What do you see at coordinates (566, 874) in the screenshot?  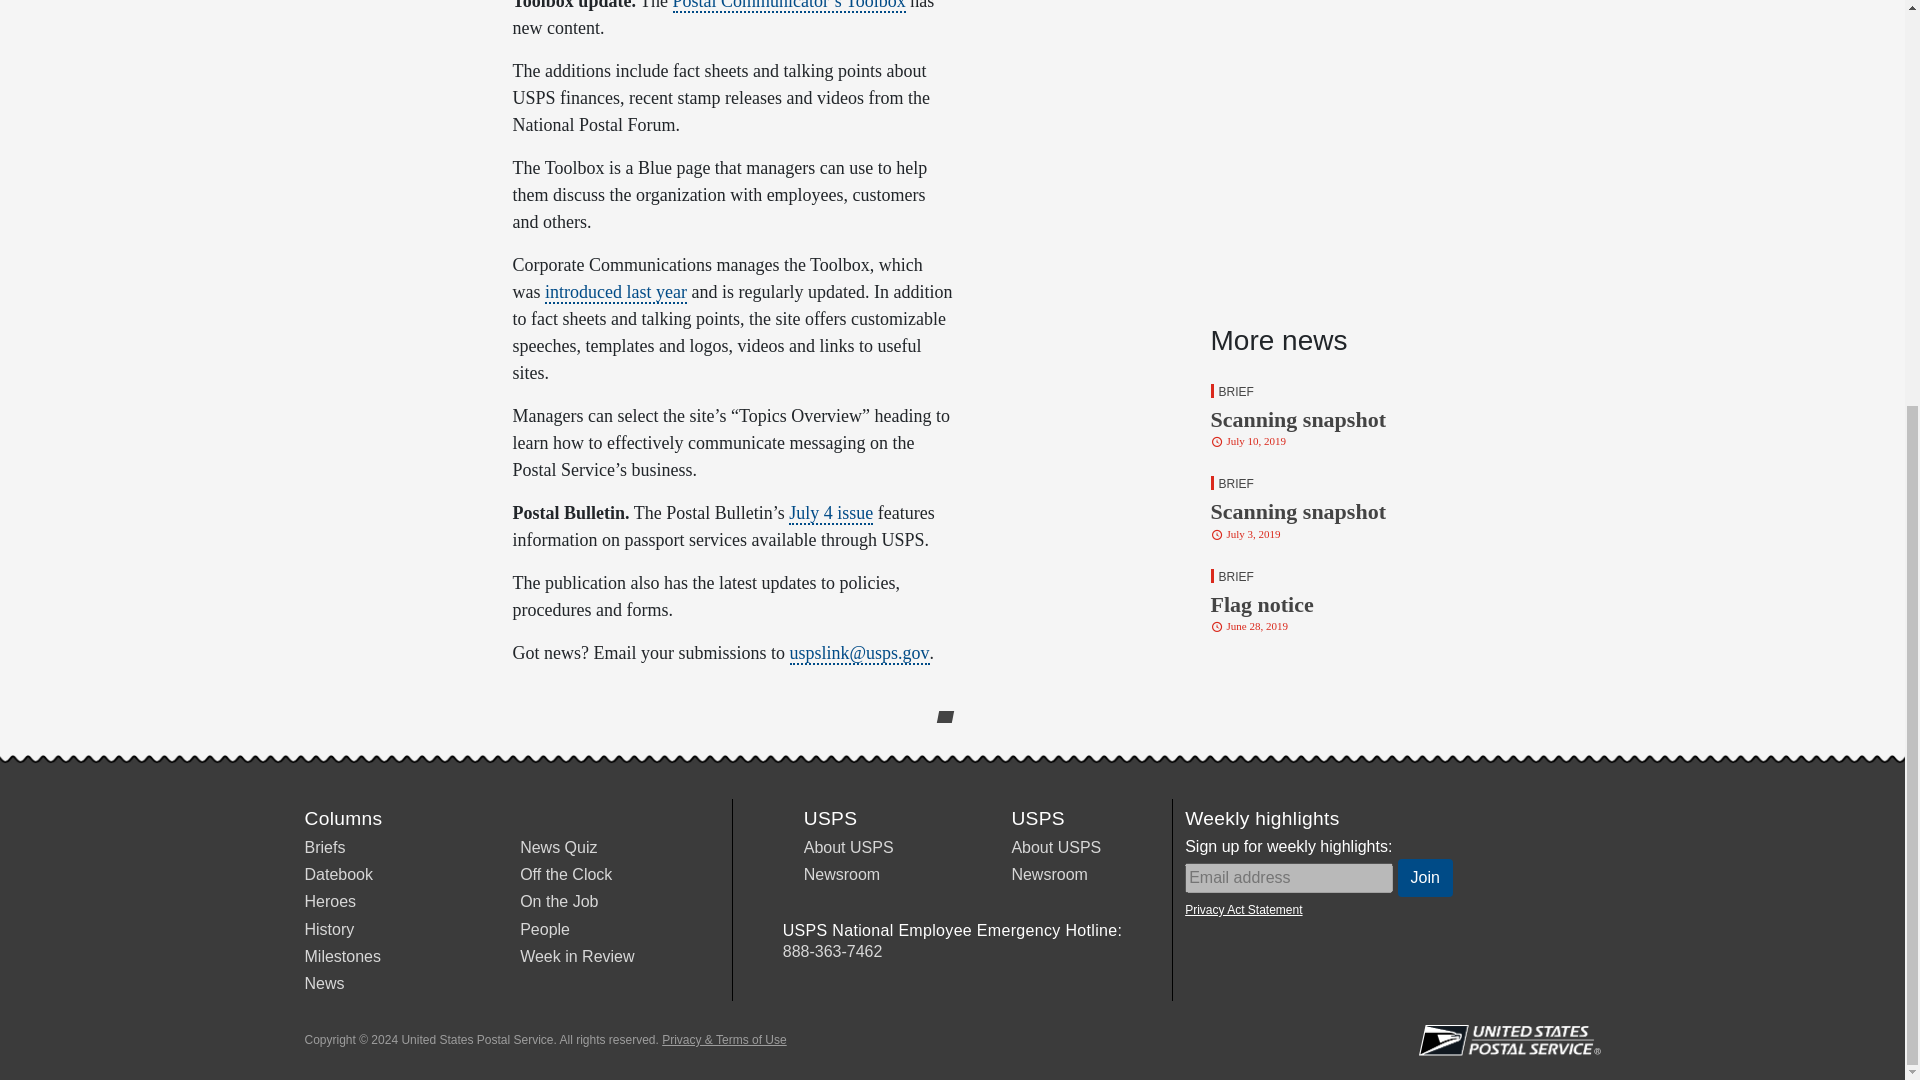 I see `News` at bounding box center [566, 874].